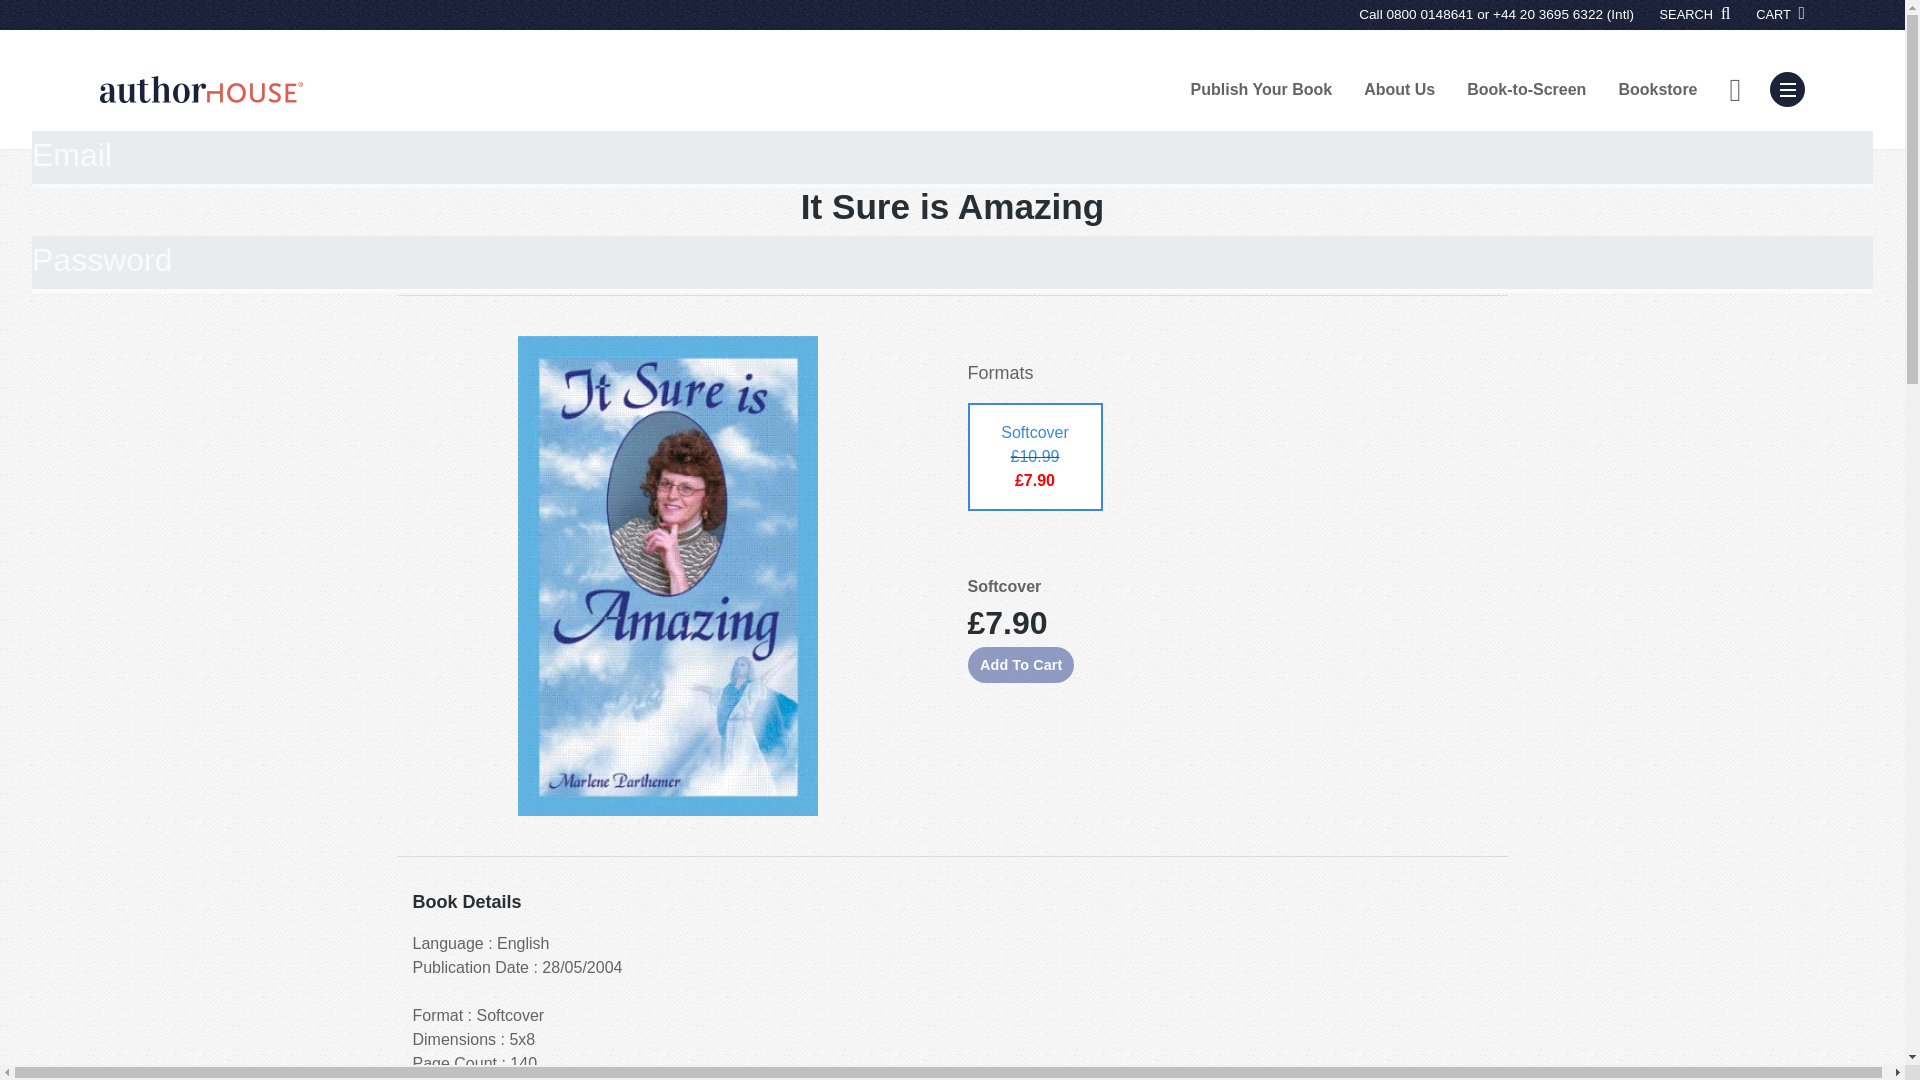 This screenshot has width=1920, height=1080. Describe the element at coordinates (1656, 89) in the screenshot. I see `Bookstore` at that location.